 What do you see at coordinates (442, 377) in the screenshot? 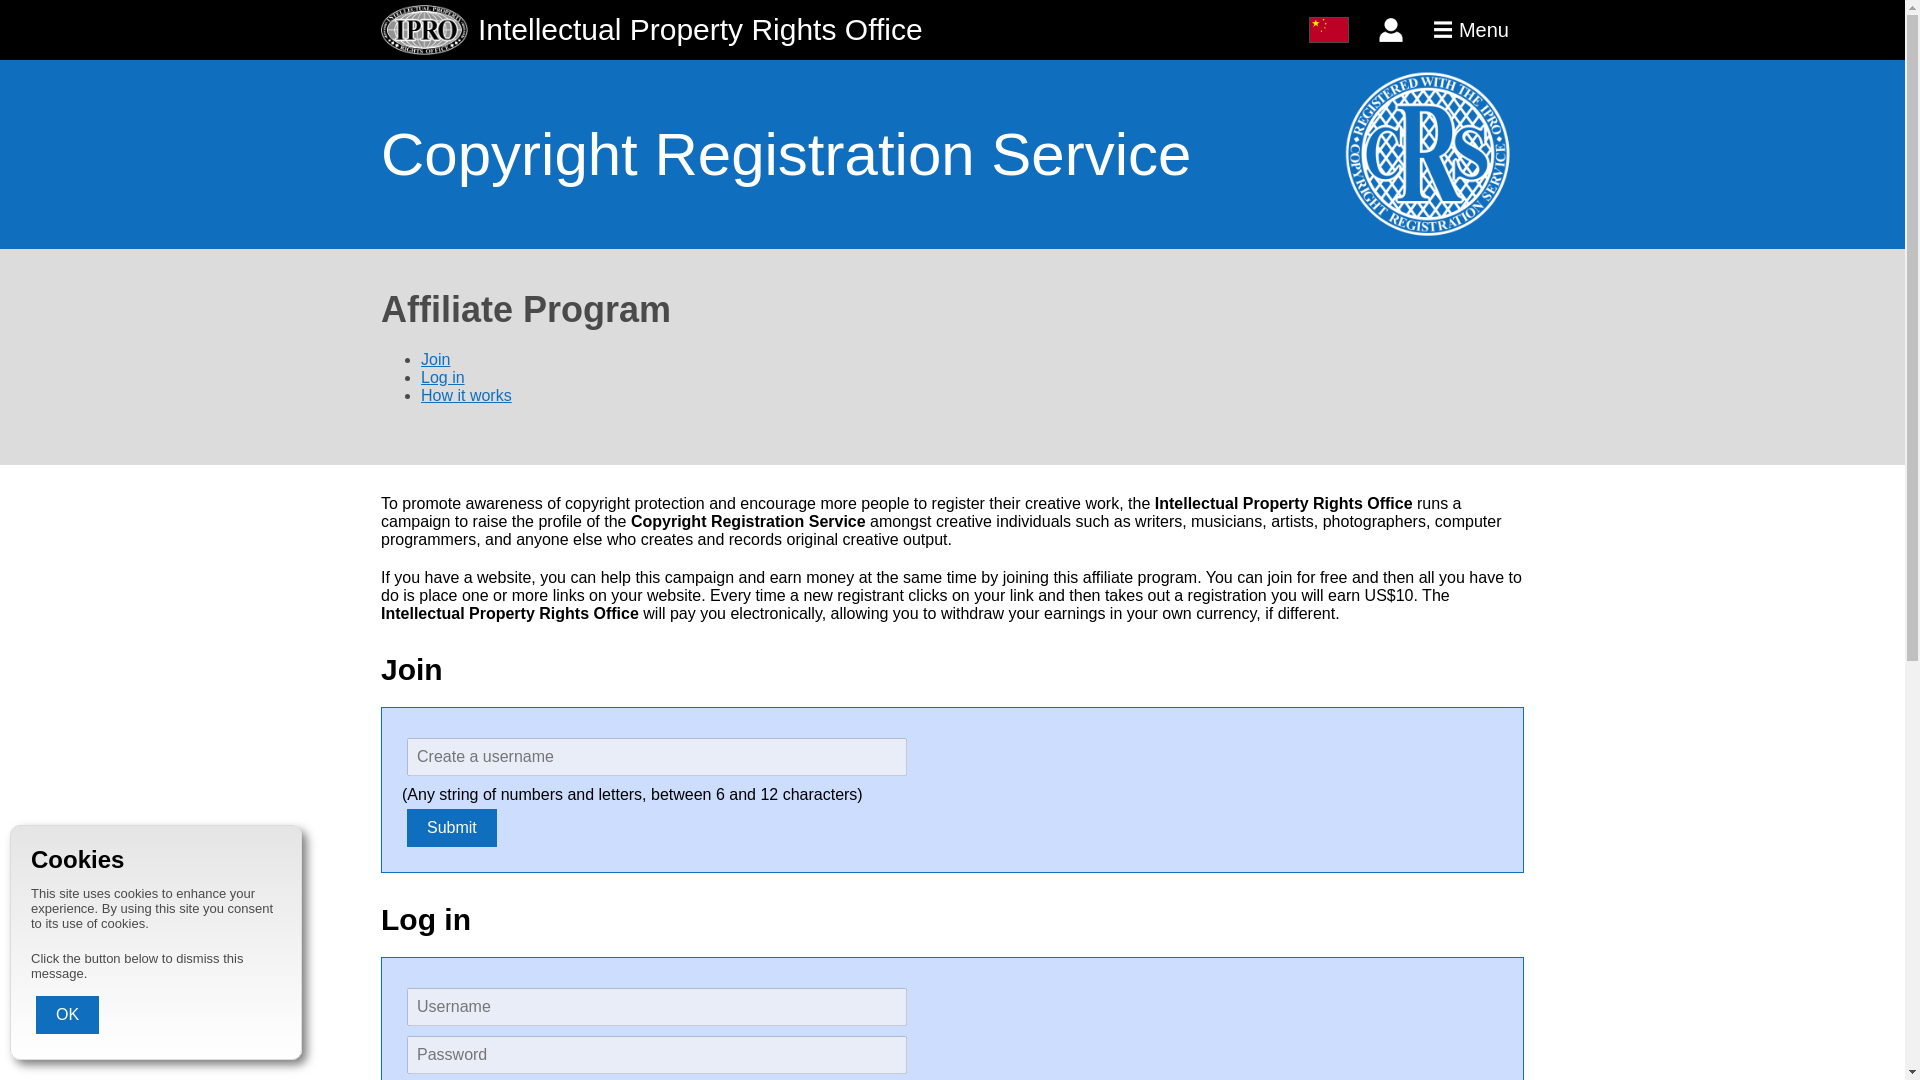
I see `Log in` at bounding box center [442, 377].